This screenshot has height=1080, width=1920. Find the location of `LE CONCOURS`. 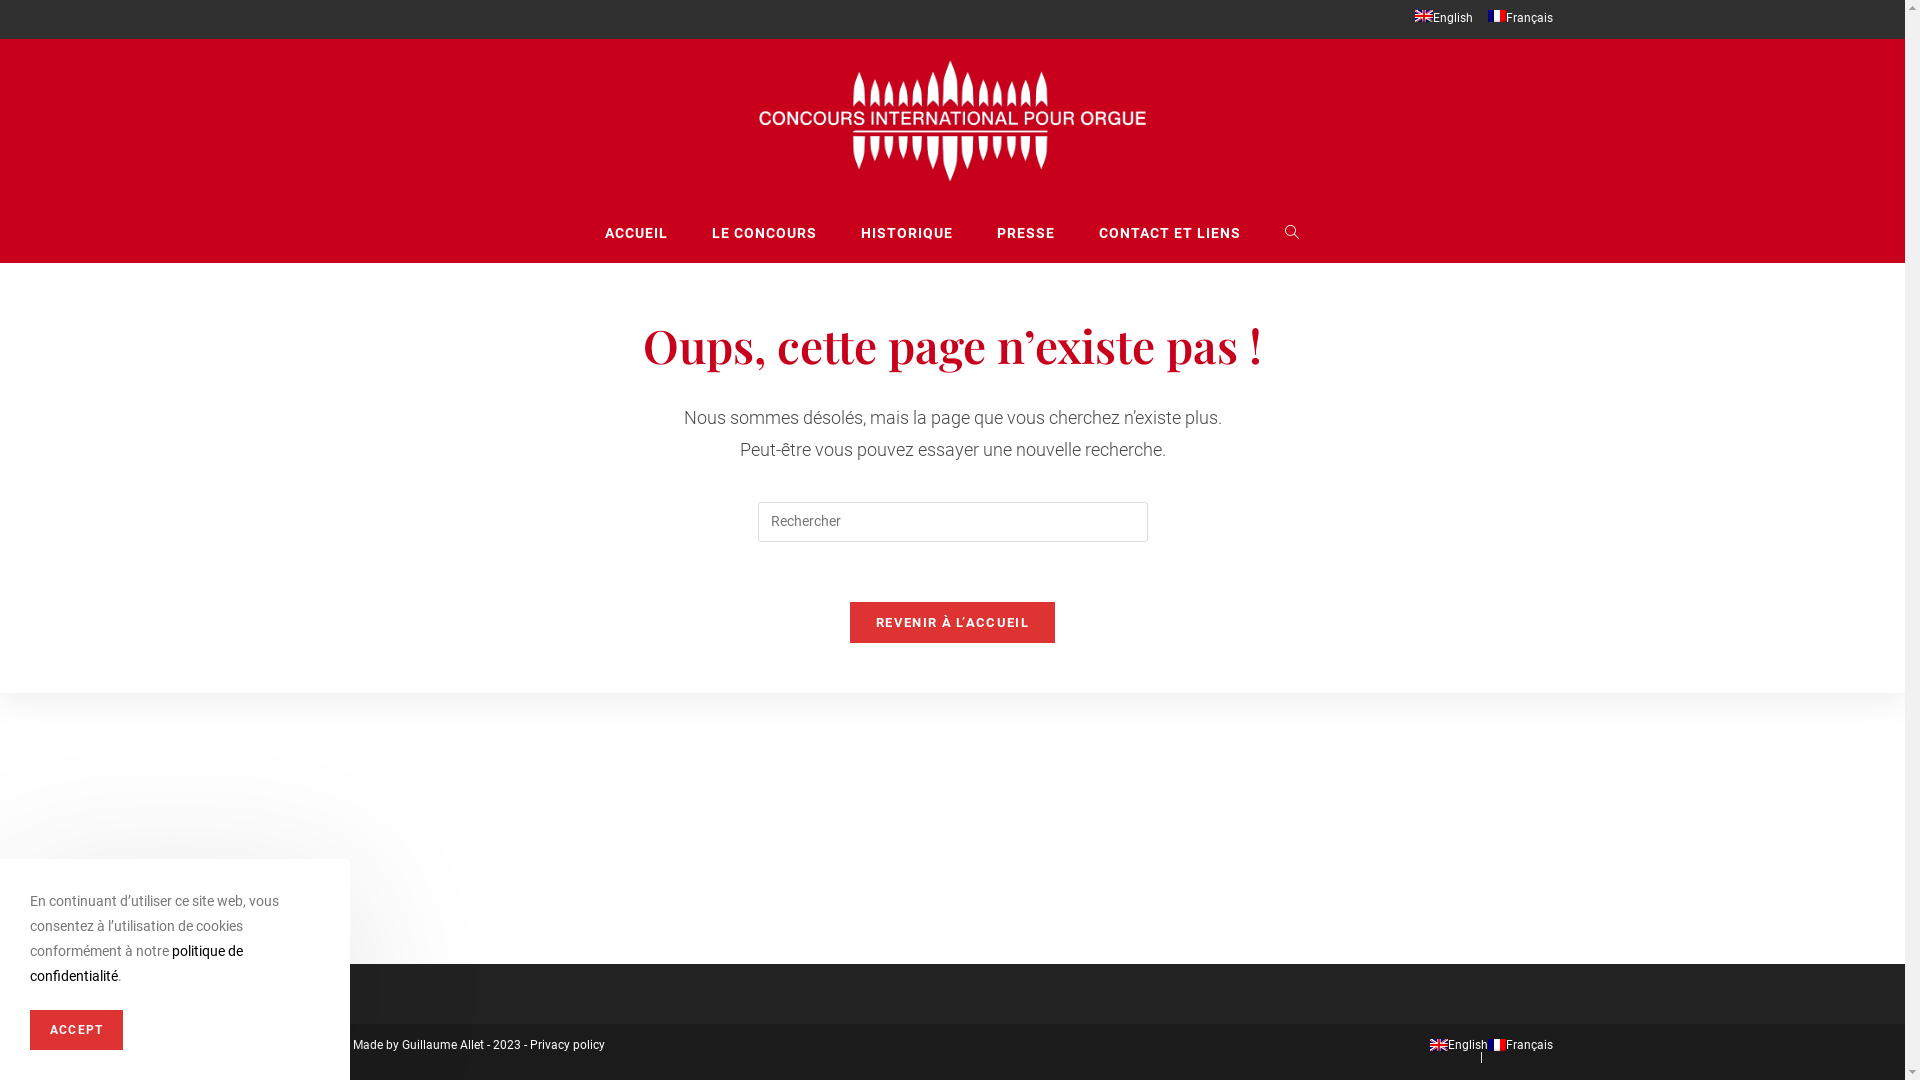

LE CONCOURS is located at coordinates (764, 233).